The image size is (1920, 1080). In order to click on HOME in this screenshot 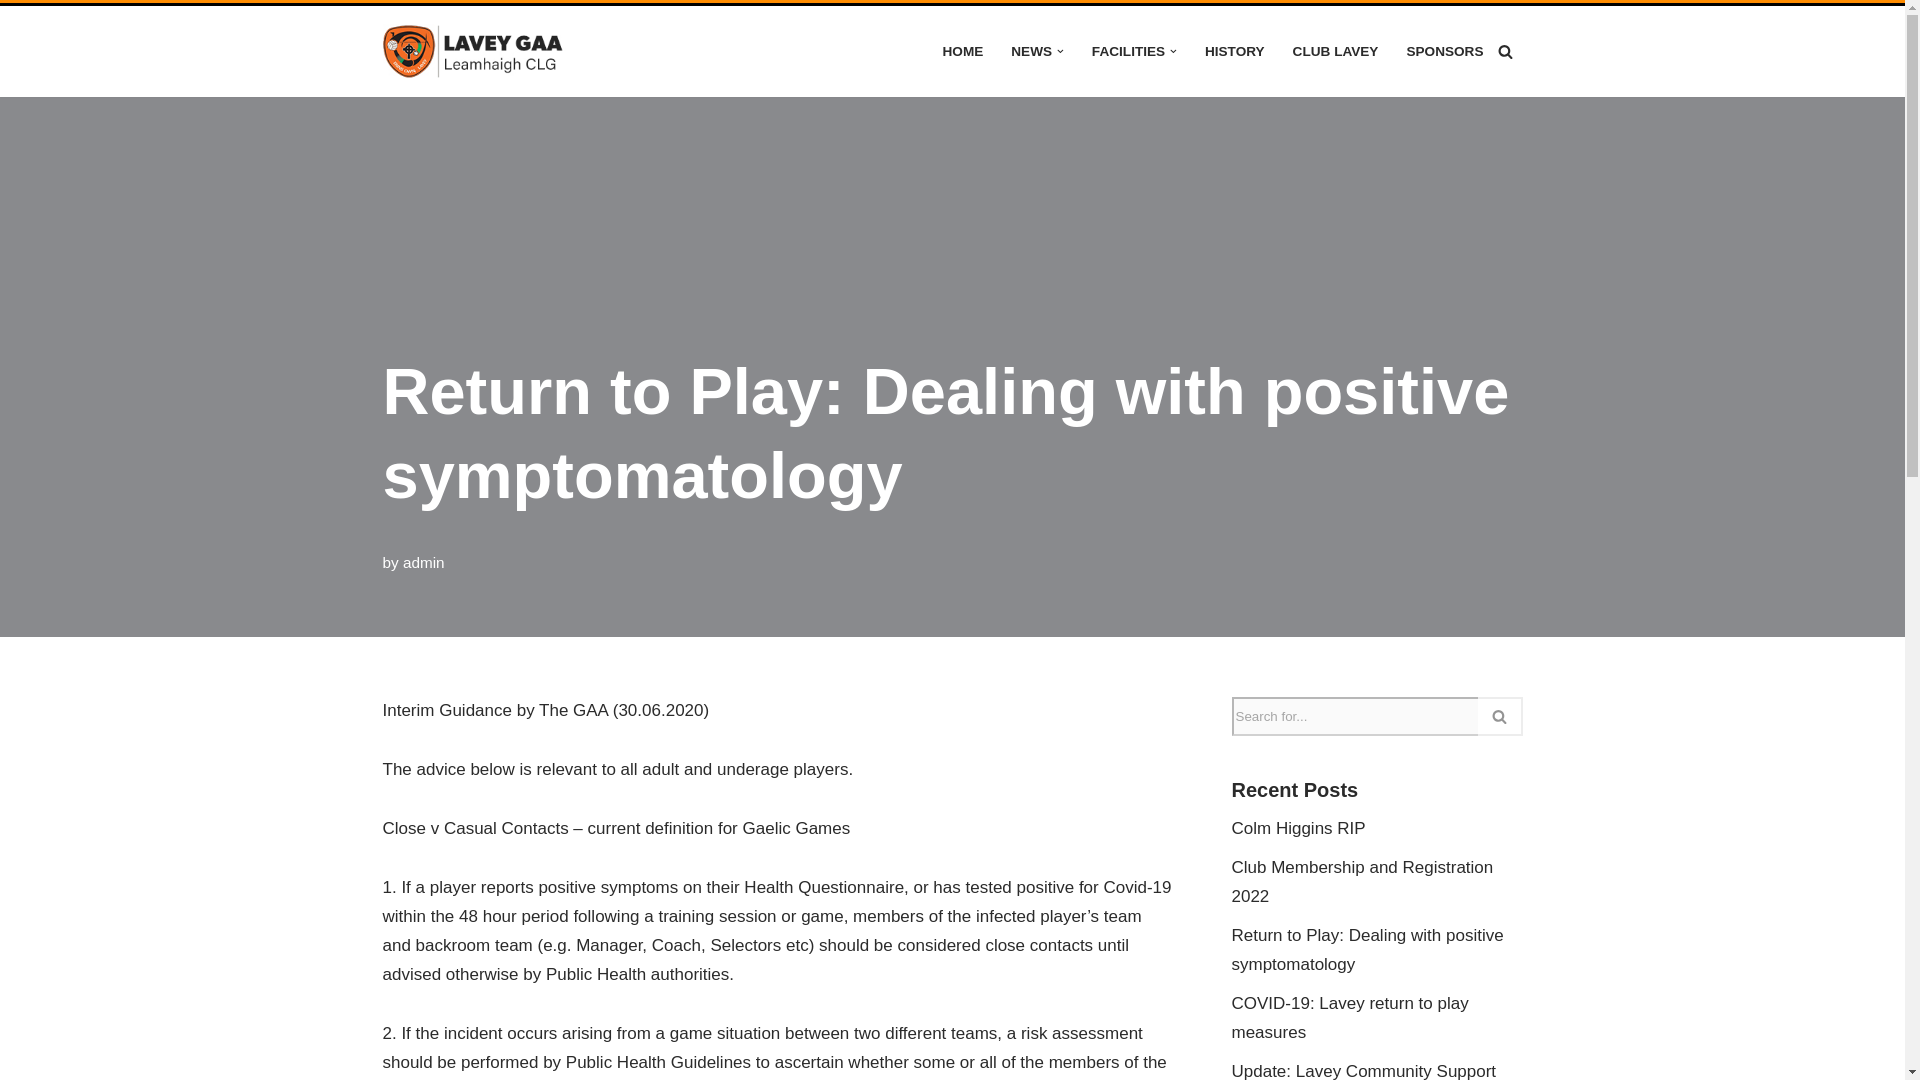, I will do `click(962, 50)`.